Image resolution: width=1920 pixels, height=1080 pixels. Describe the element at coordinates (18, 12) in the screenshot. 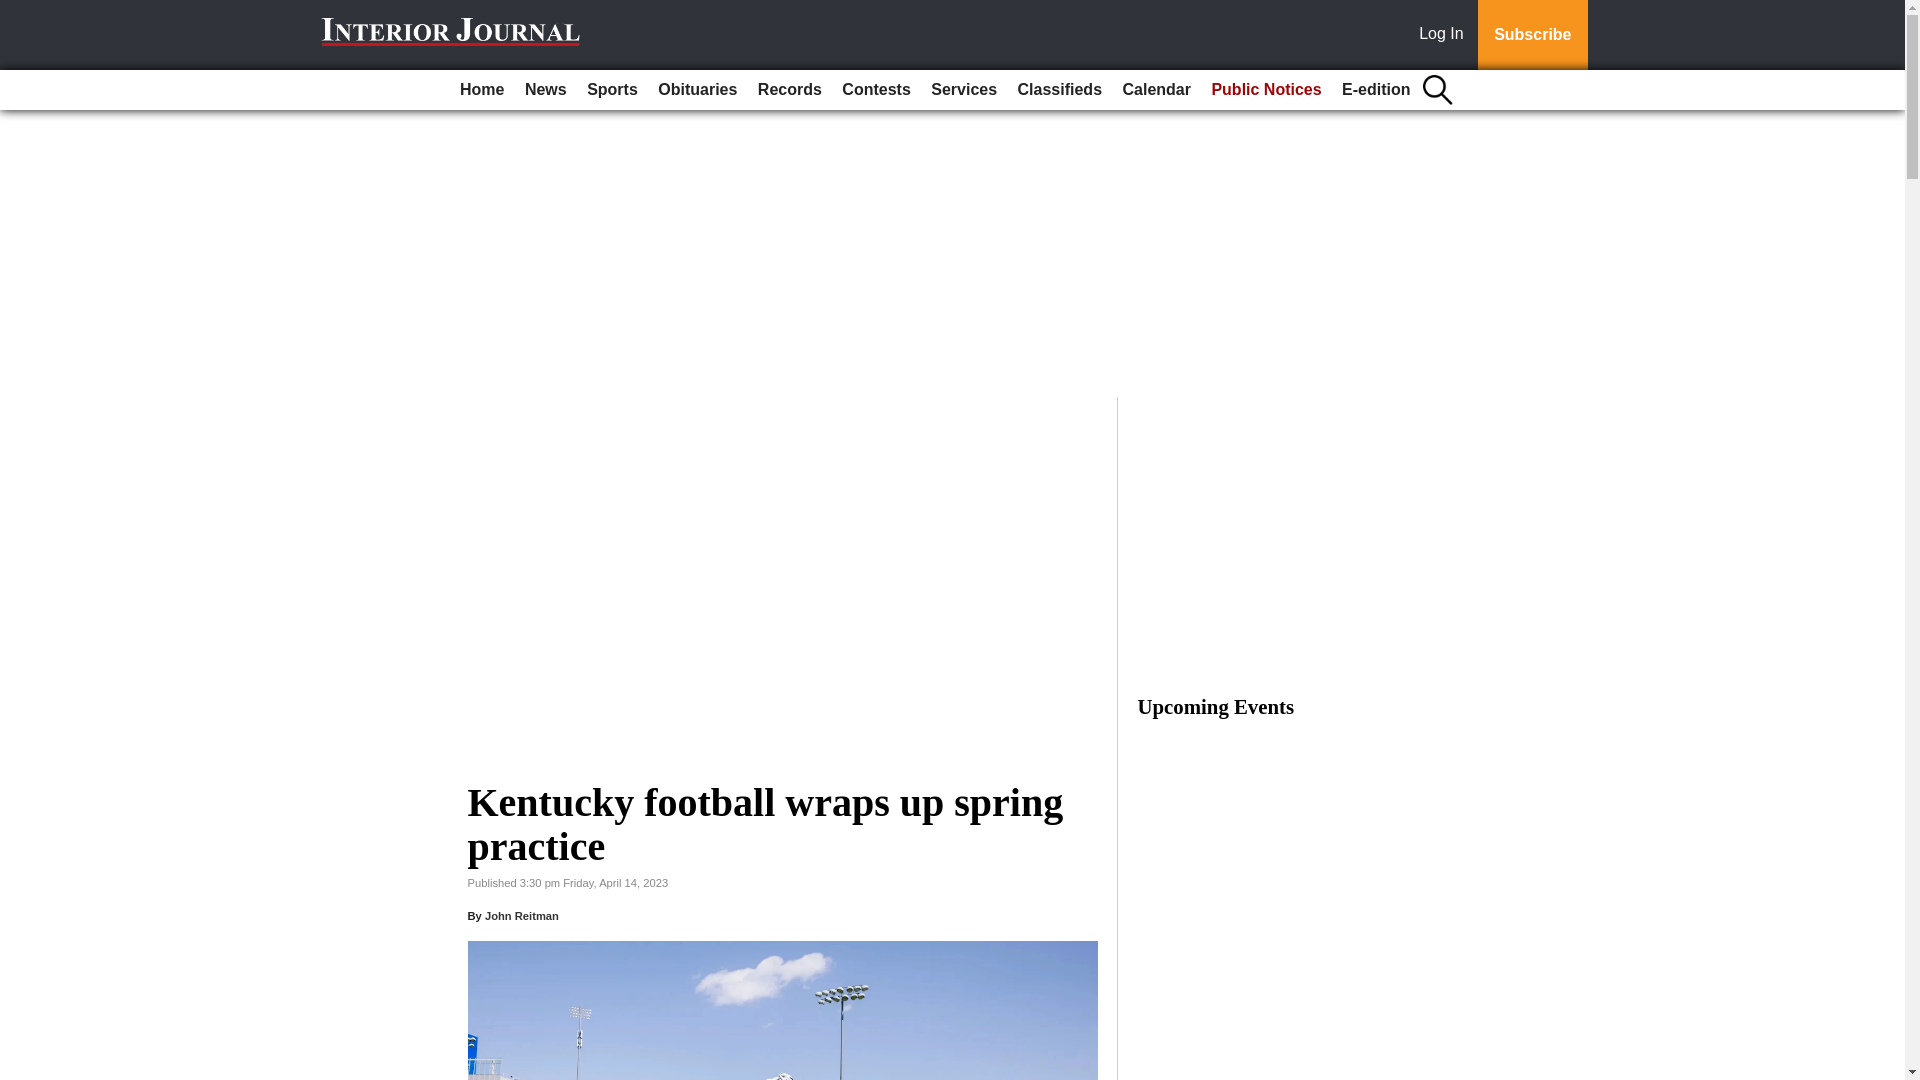

I see `Go` at that location.